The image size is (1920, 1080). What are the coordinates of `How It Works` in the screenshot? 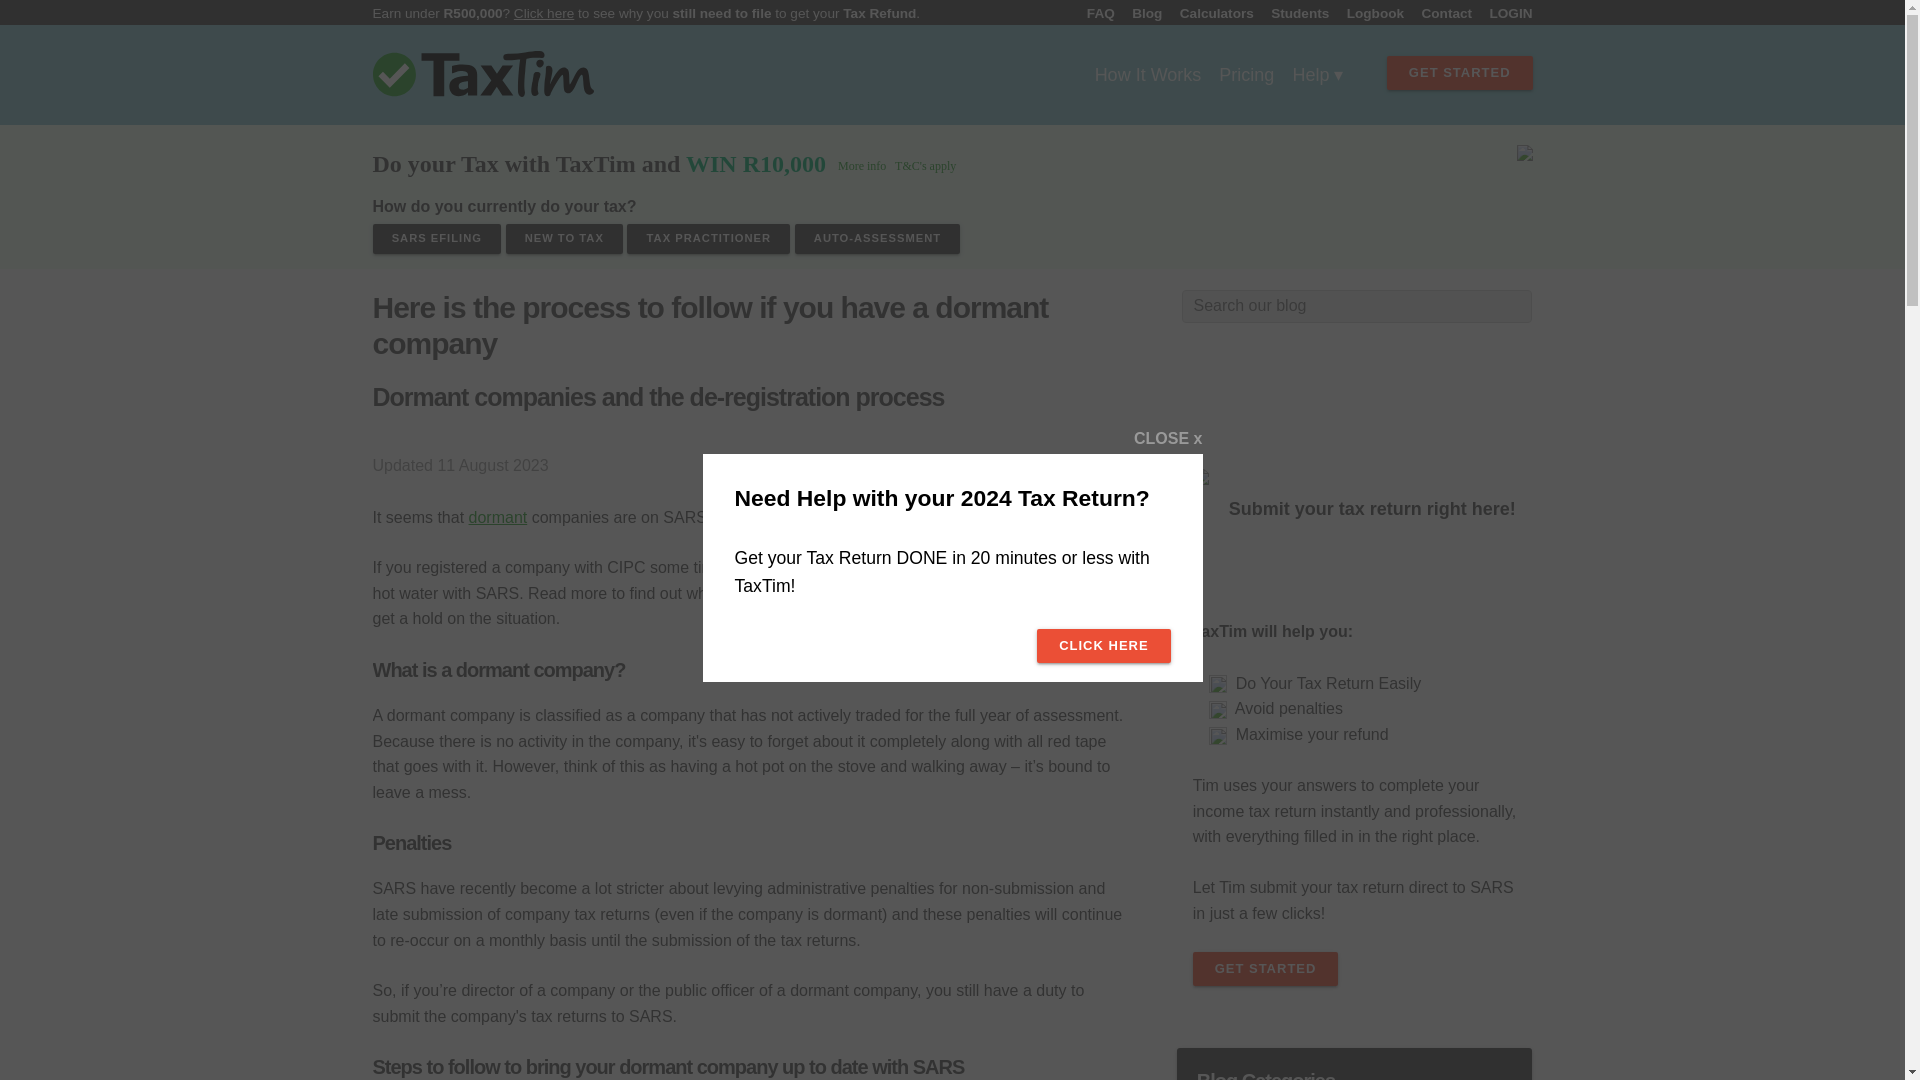 It's located at (1148, 74).